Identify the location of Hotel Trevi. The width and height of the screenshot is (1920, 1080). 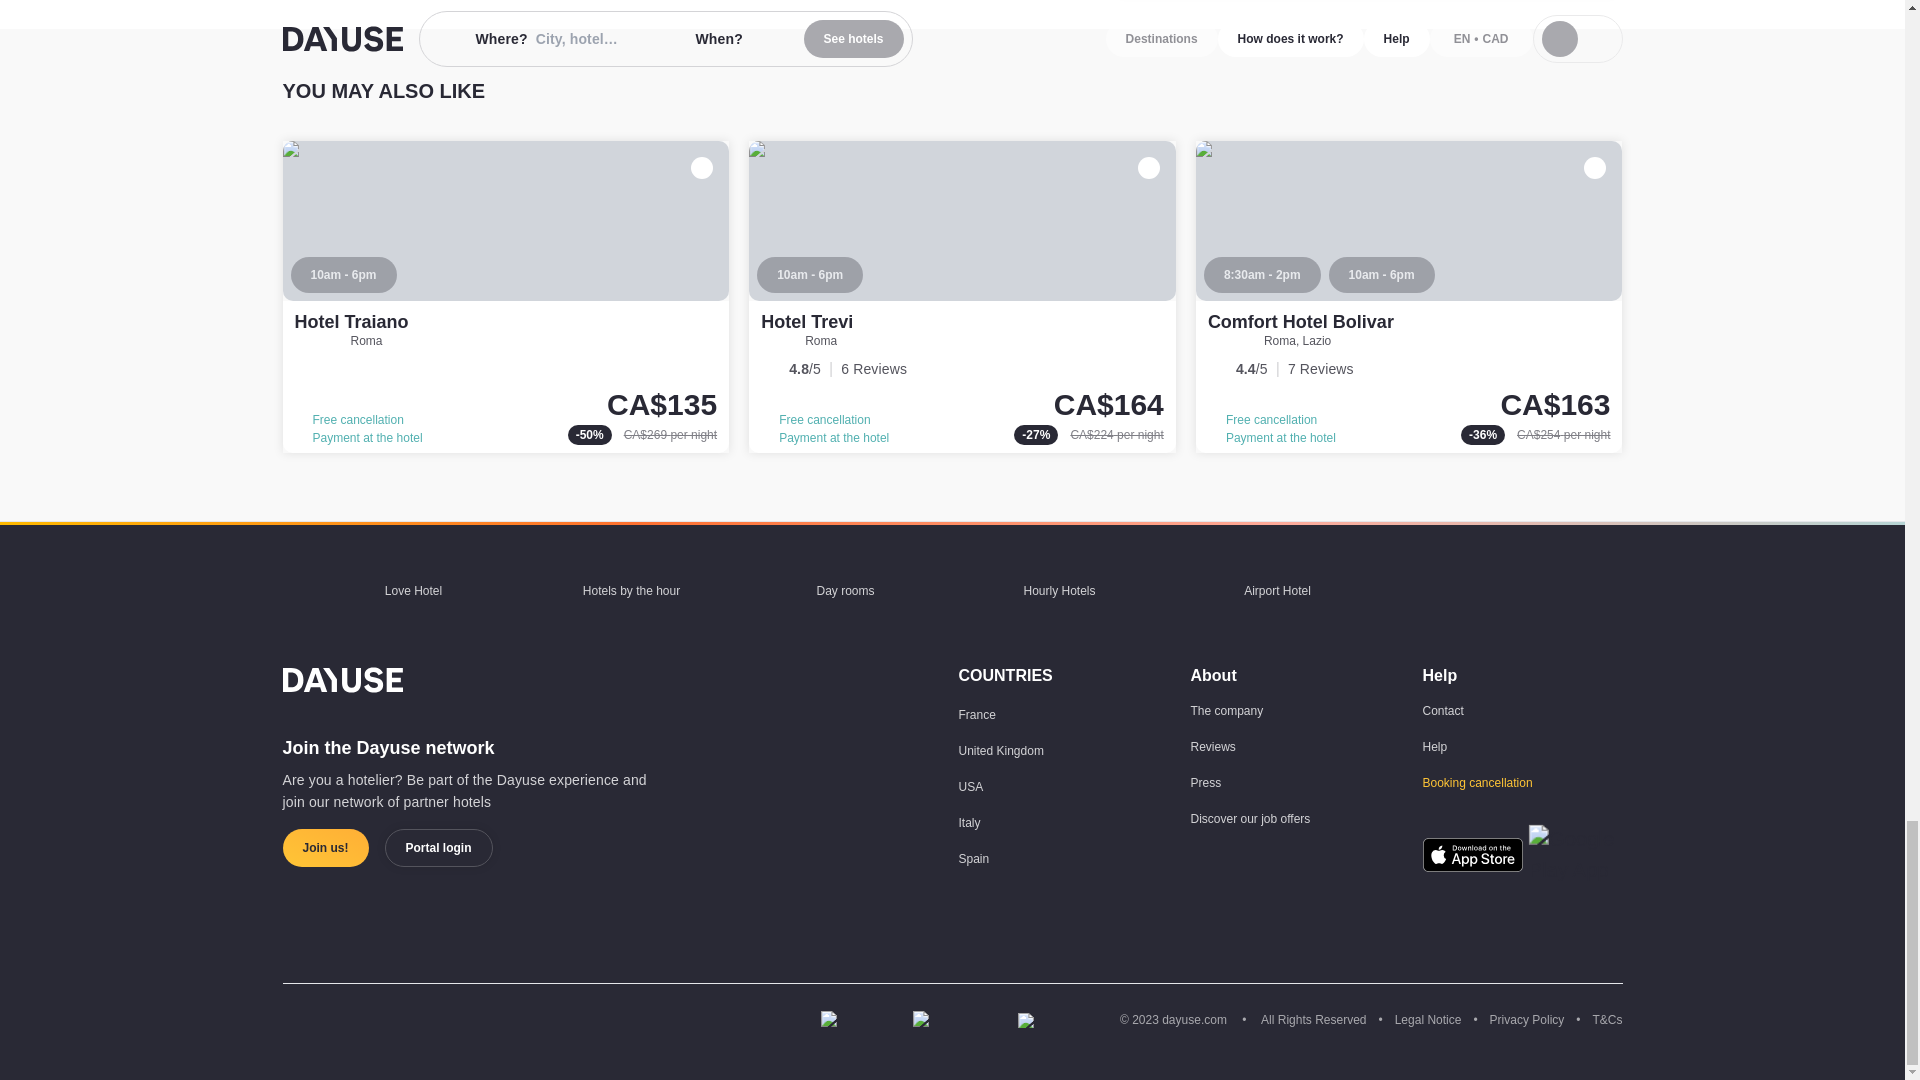
(806, 322).